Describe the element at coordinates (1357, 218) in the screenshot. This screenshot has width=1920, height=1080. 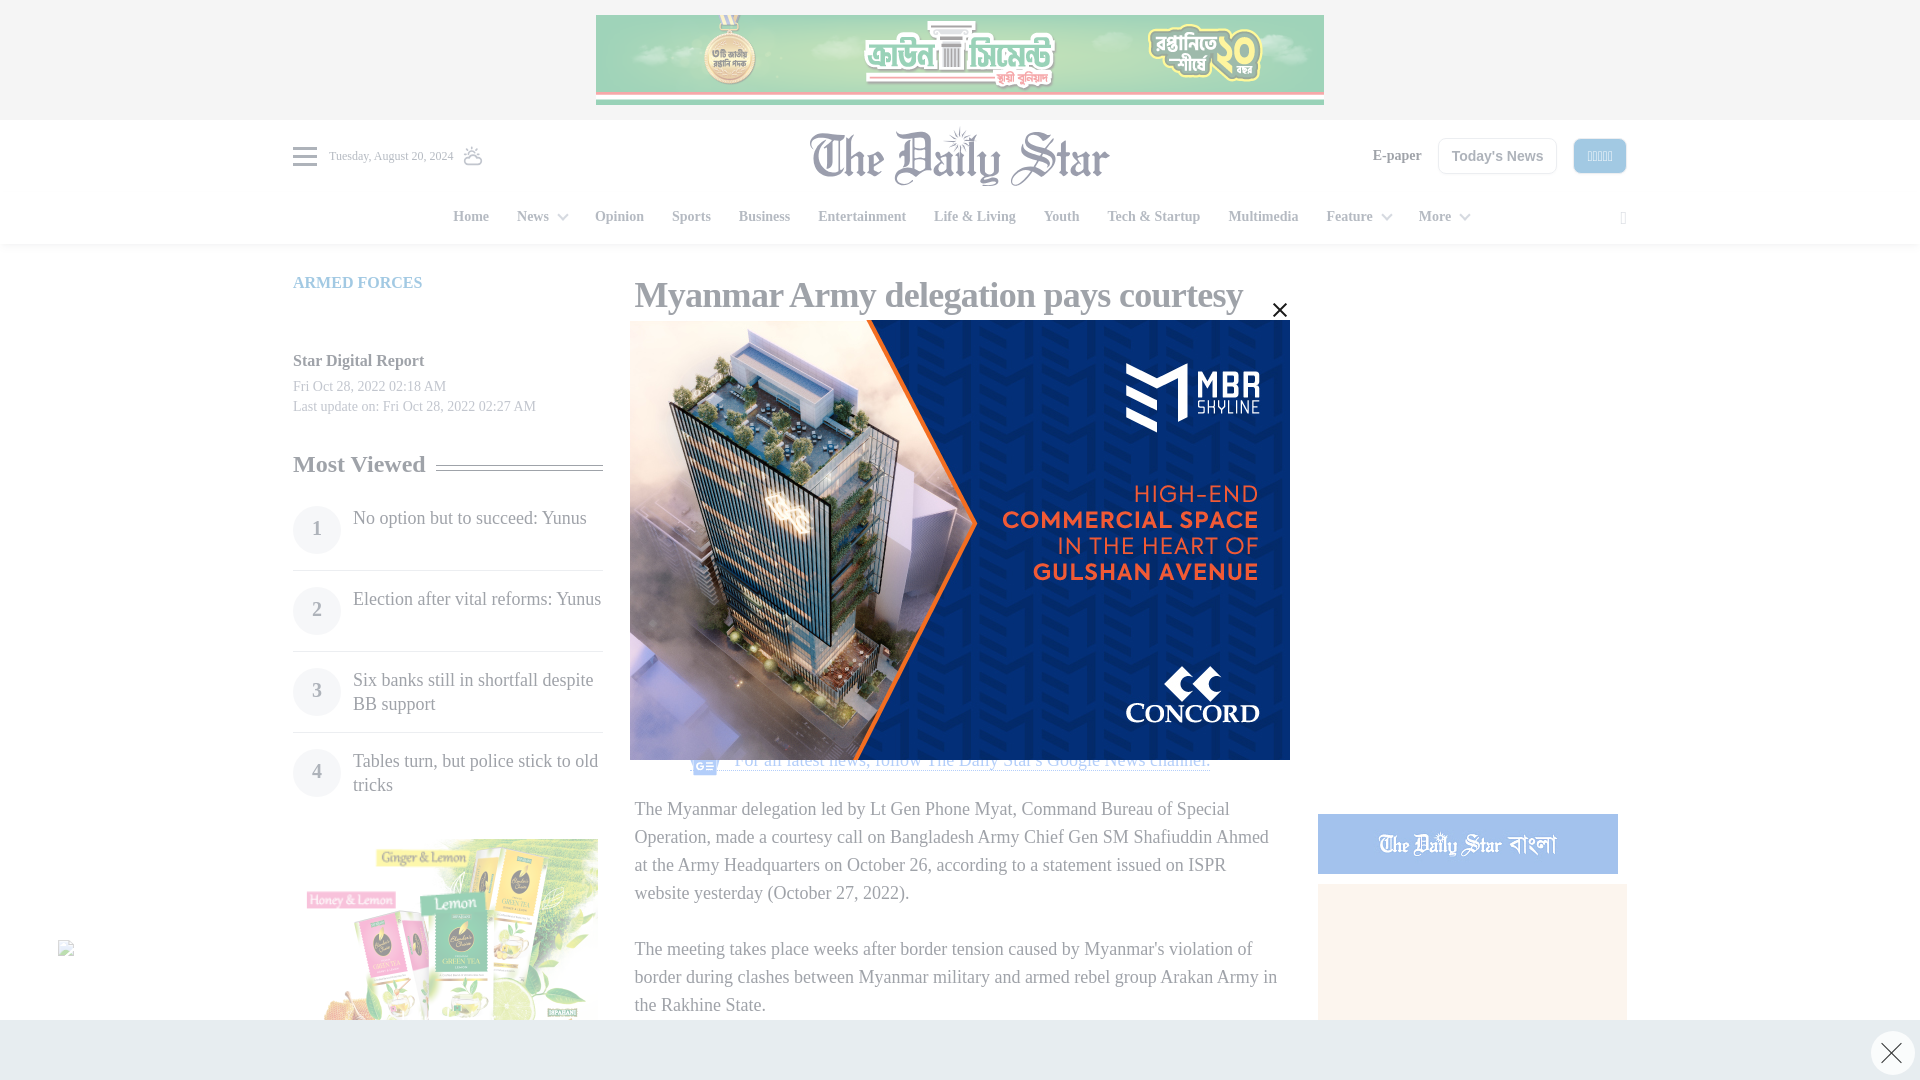
I see `Feature` at that location.